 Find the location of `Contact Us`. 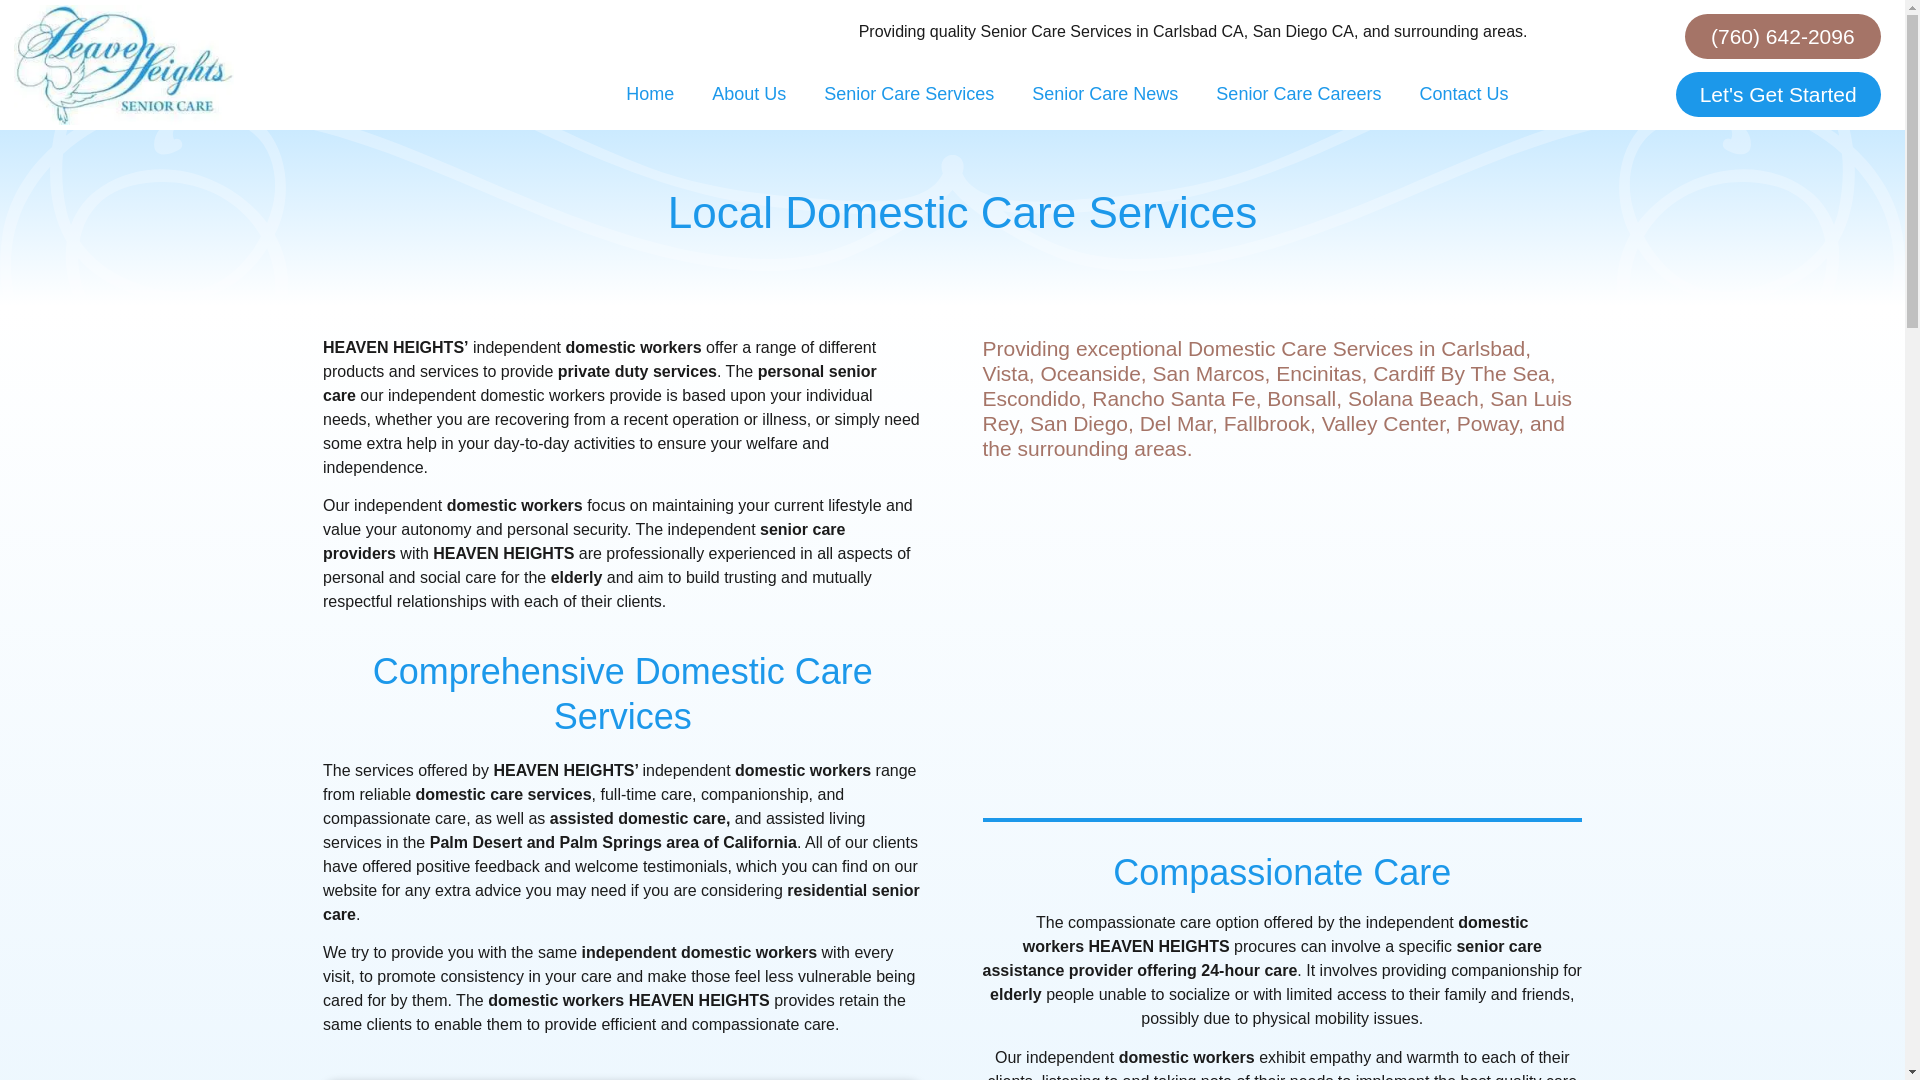

Contact Us is located at coordinates (1462, 93).